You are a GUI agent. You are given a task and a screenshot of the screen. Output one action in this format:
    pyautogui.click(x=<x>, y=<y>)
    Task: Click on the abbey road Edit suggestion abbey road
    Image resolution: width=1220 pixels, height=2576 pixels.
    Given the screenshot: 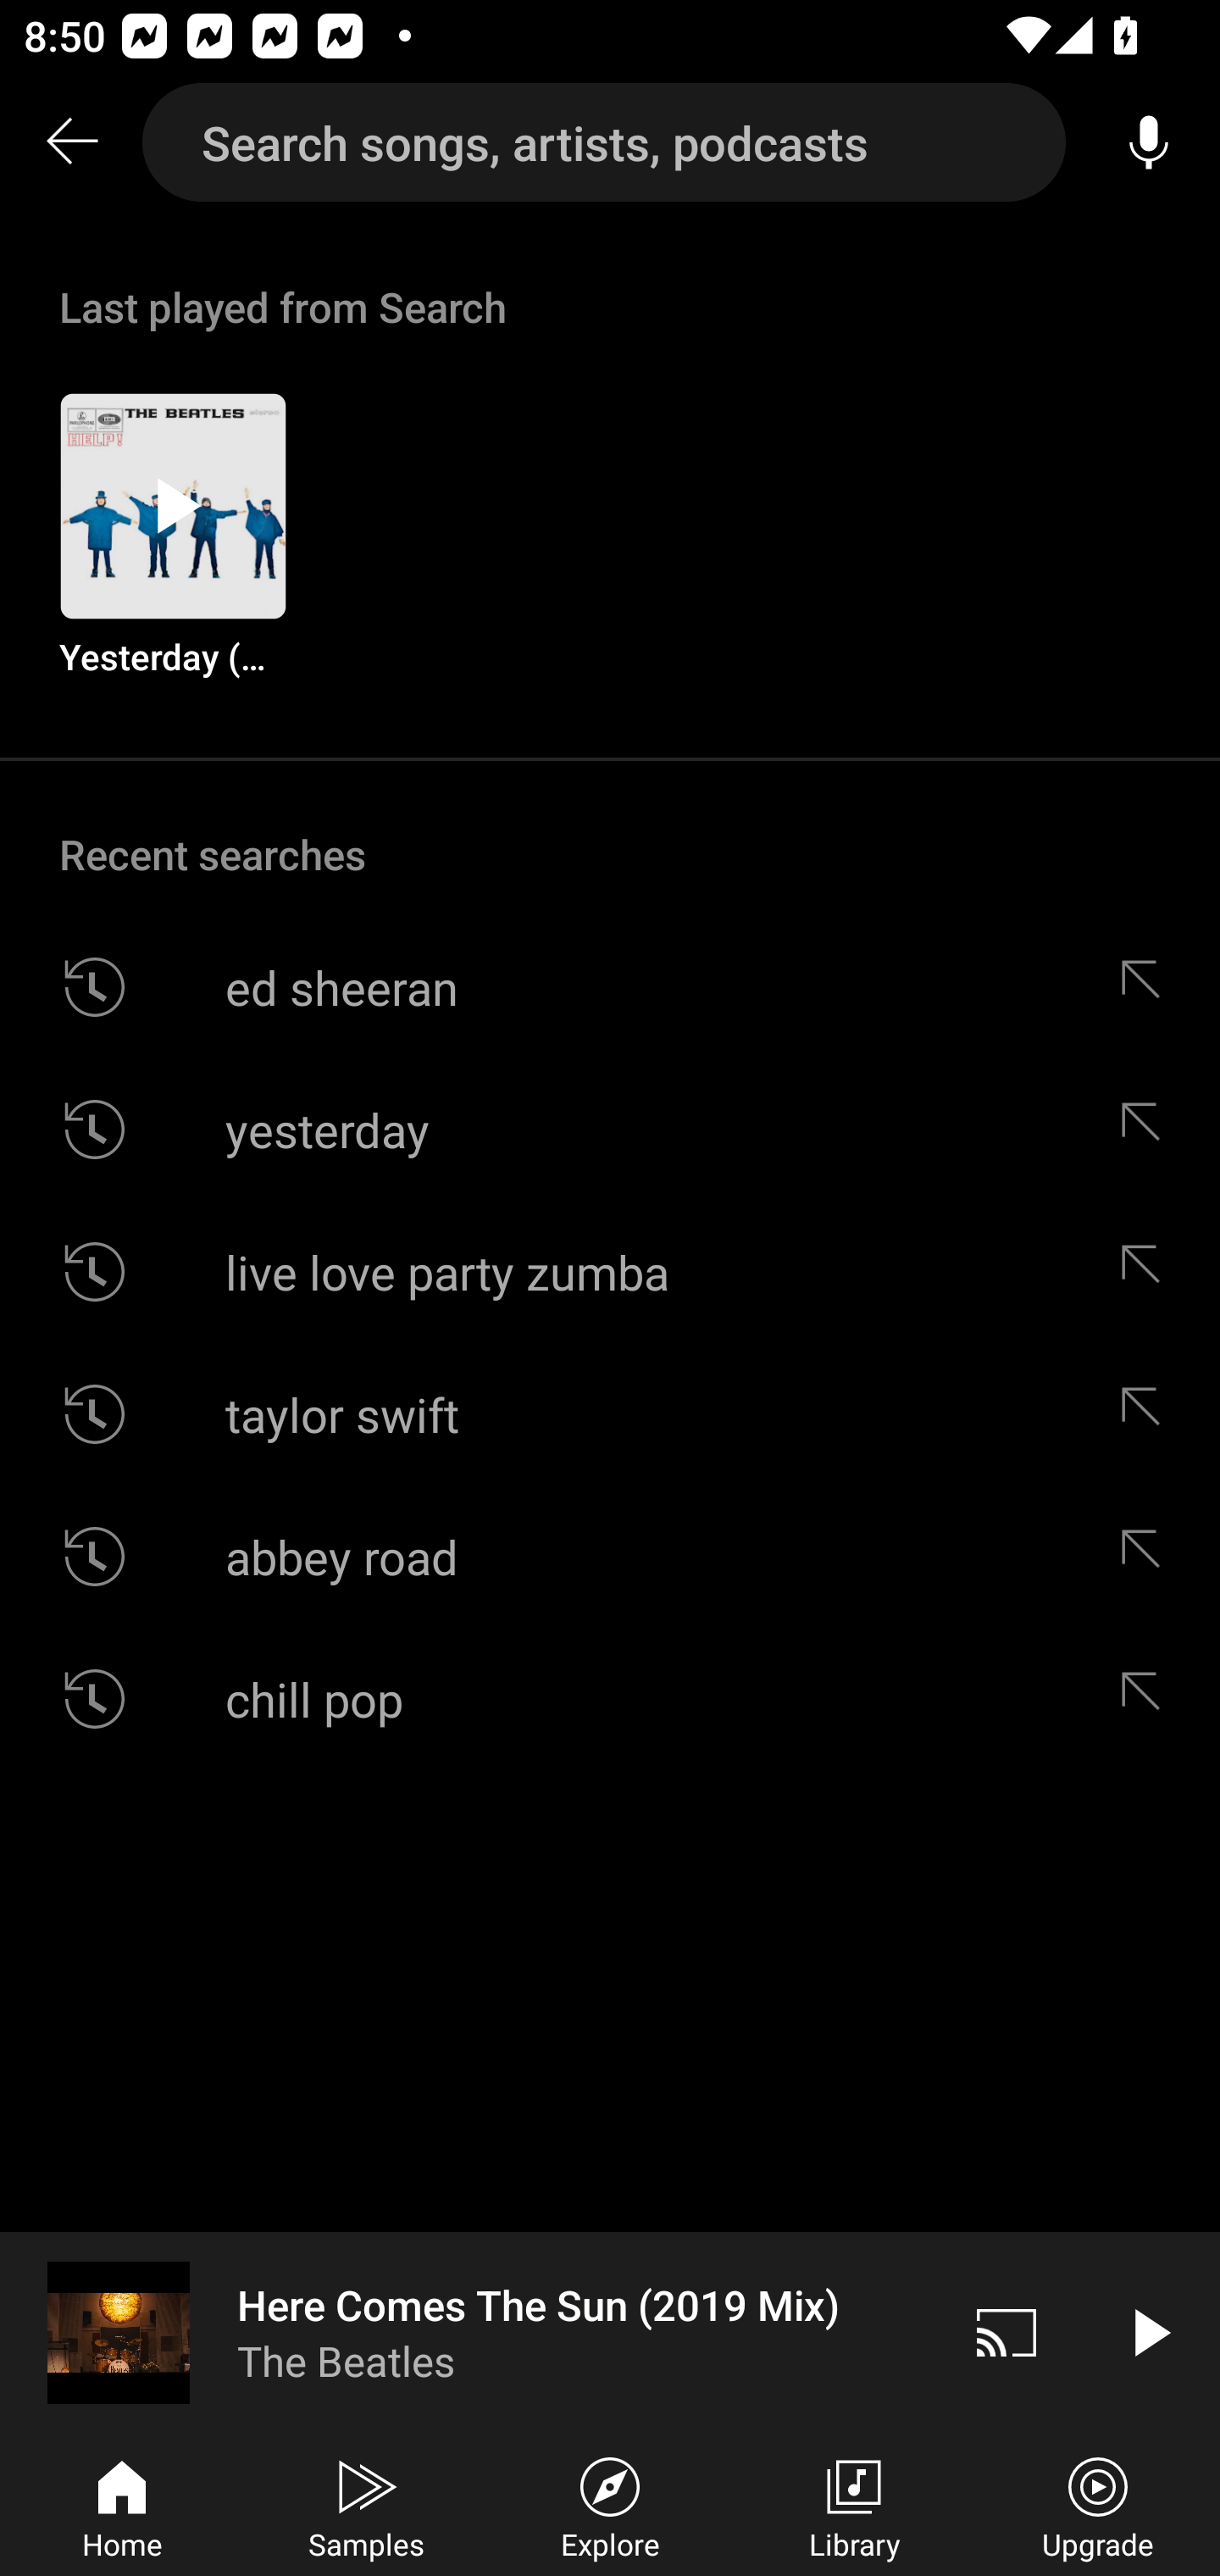 What is the action you would take?
    pyautogui.click(x=610, y=1557)
    